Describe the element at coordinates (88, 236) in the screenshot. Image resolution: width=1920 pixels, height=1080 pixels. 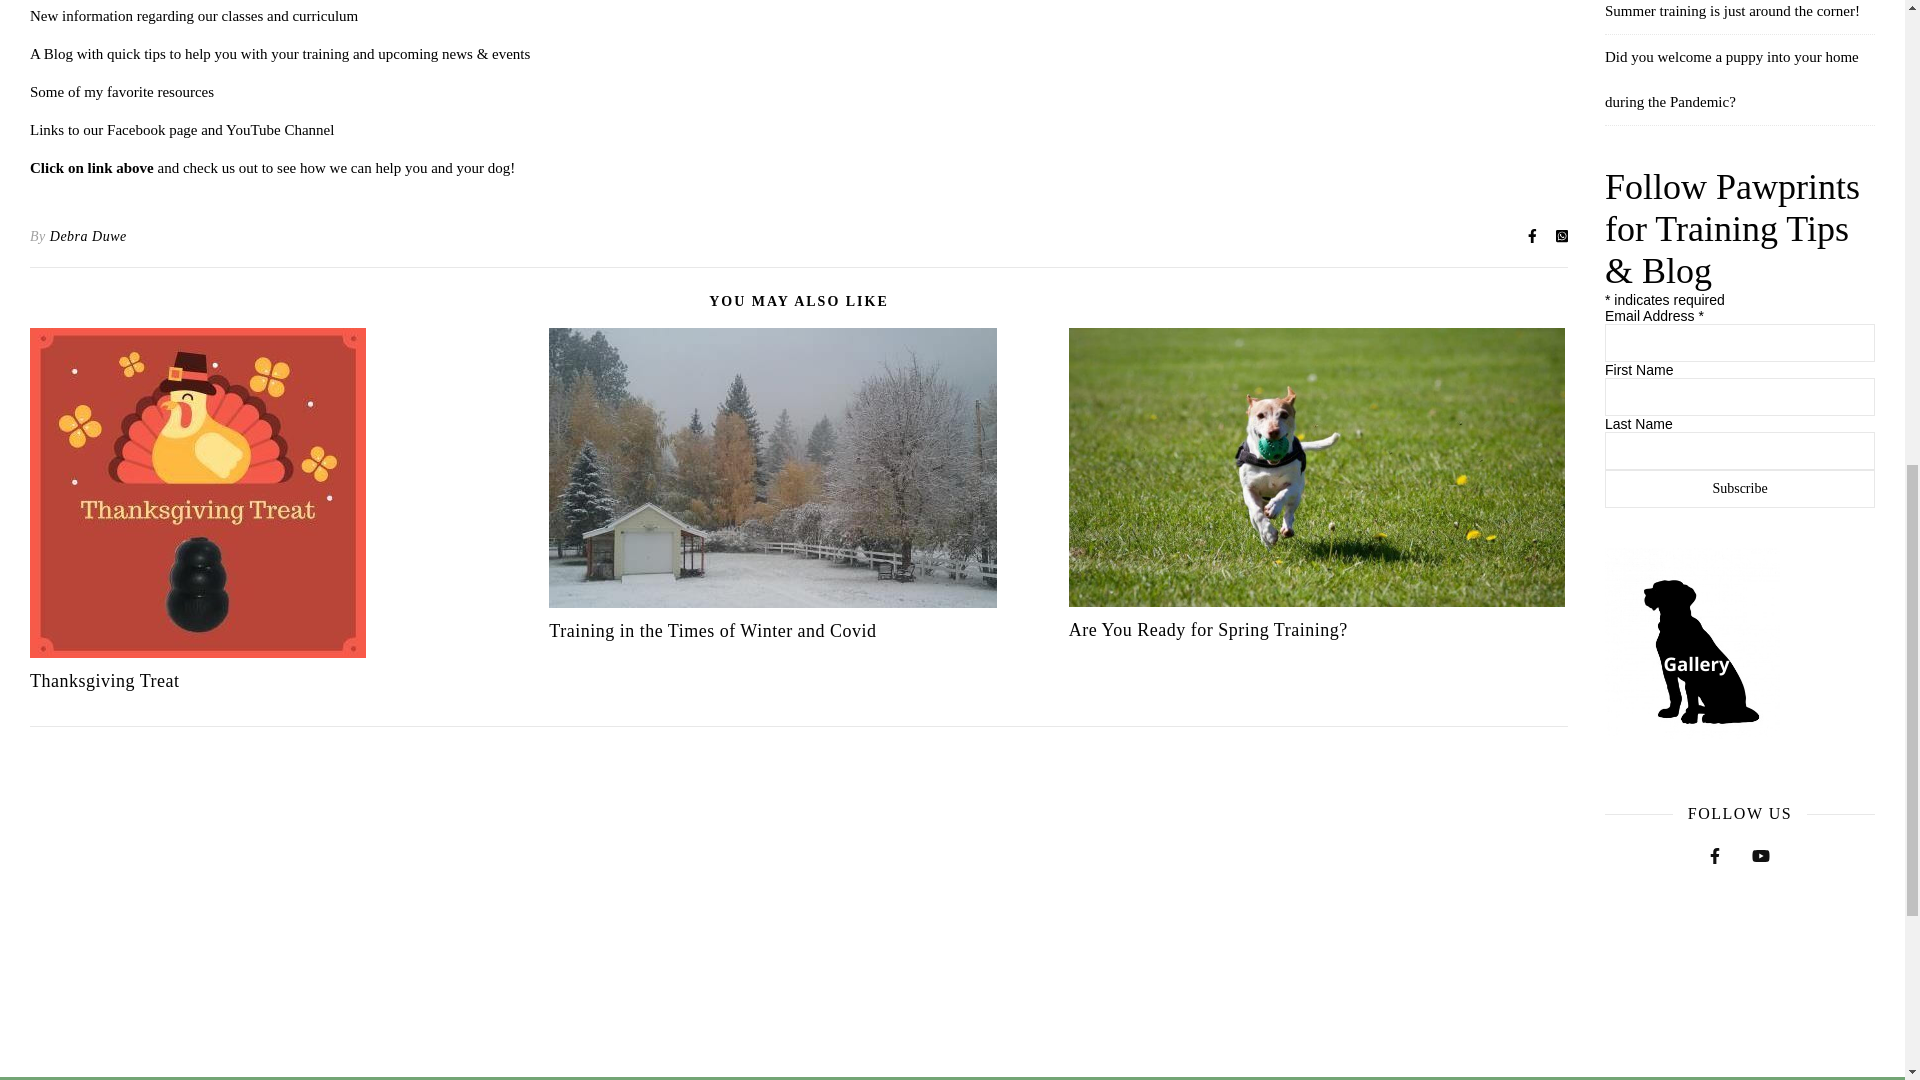
I see `Posts by Debra Duwe` at that location.